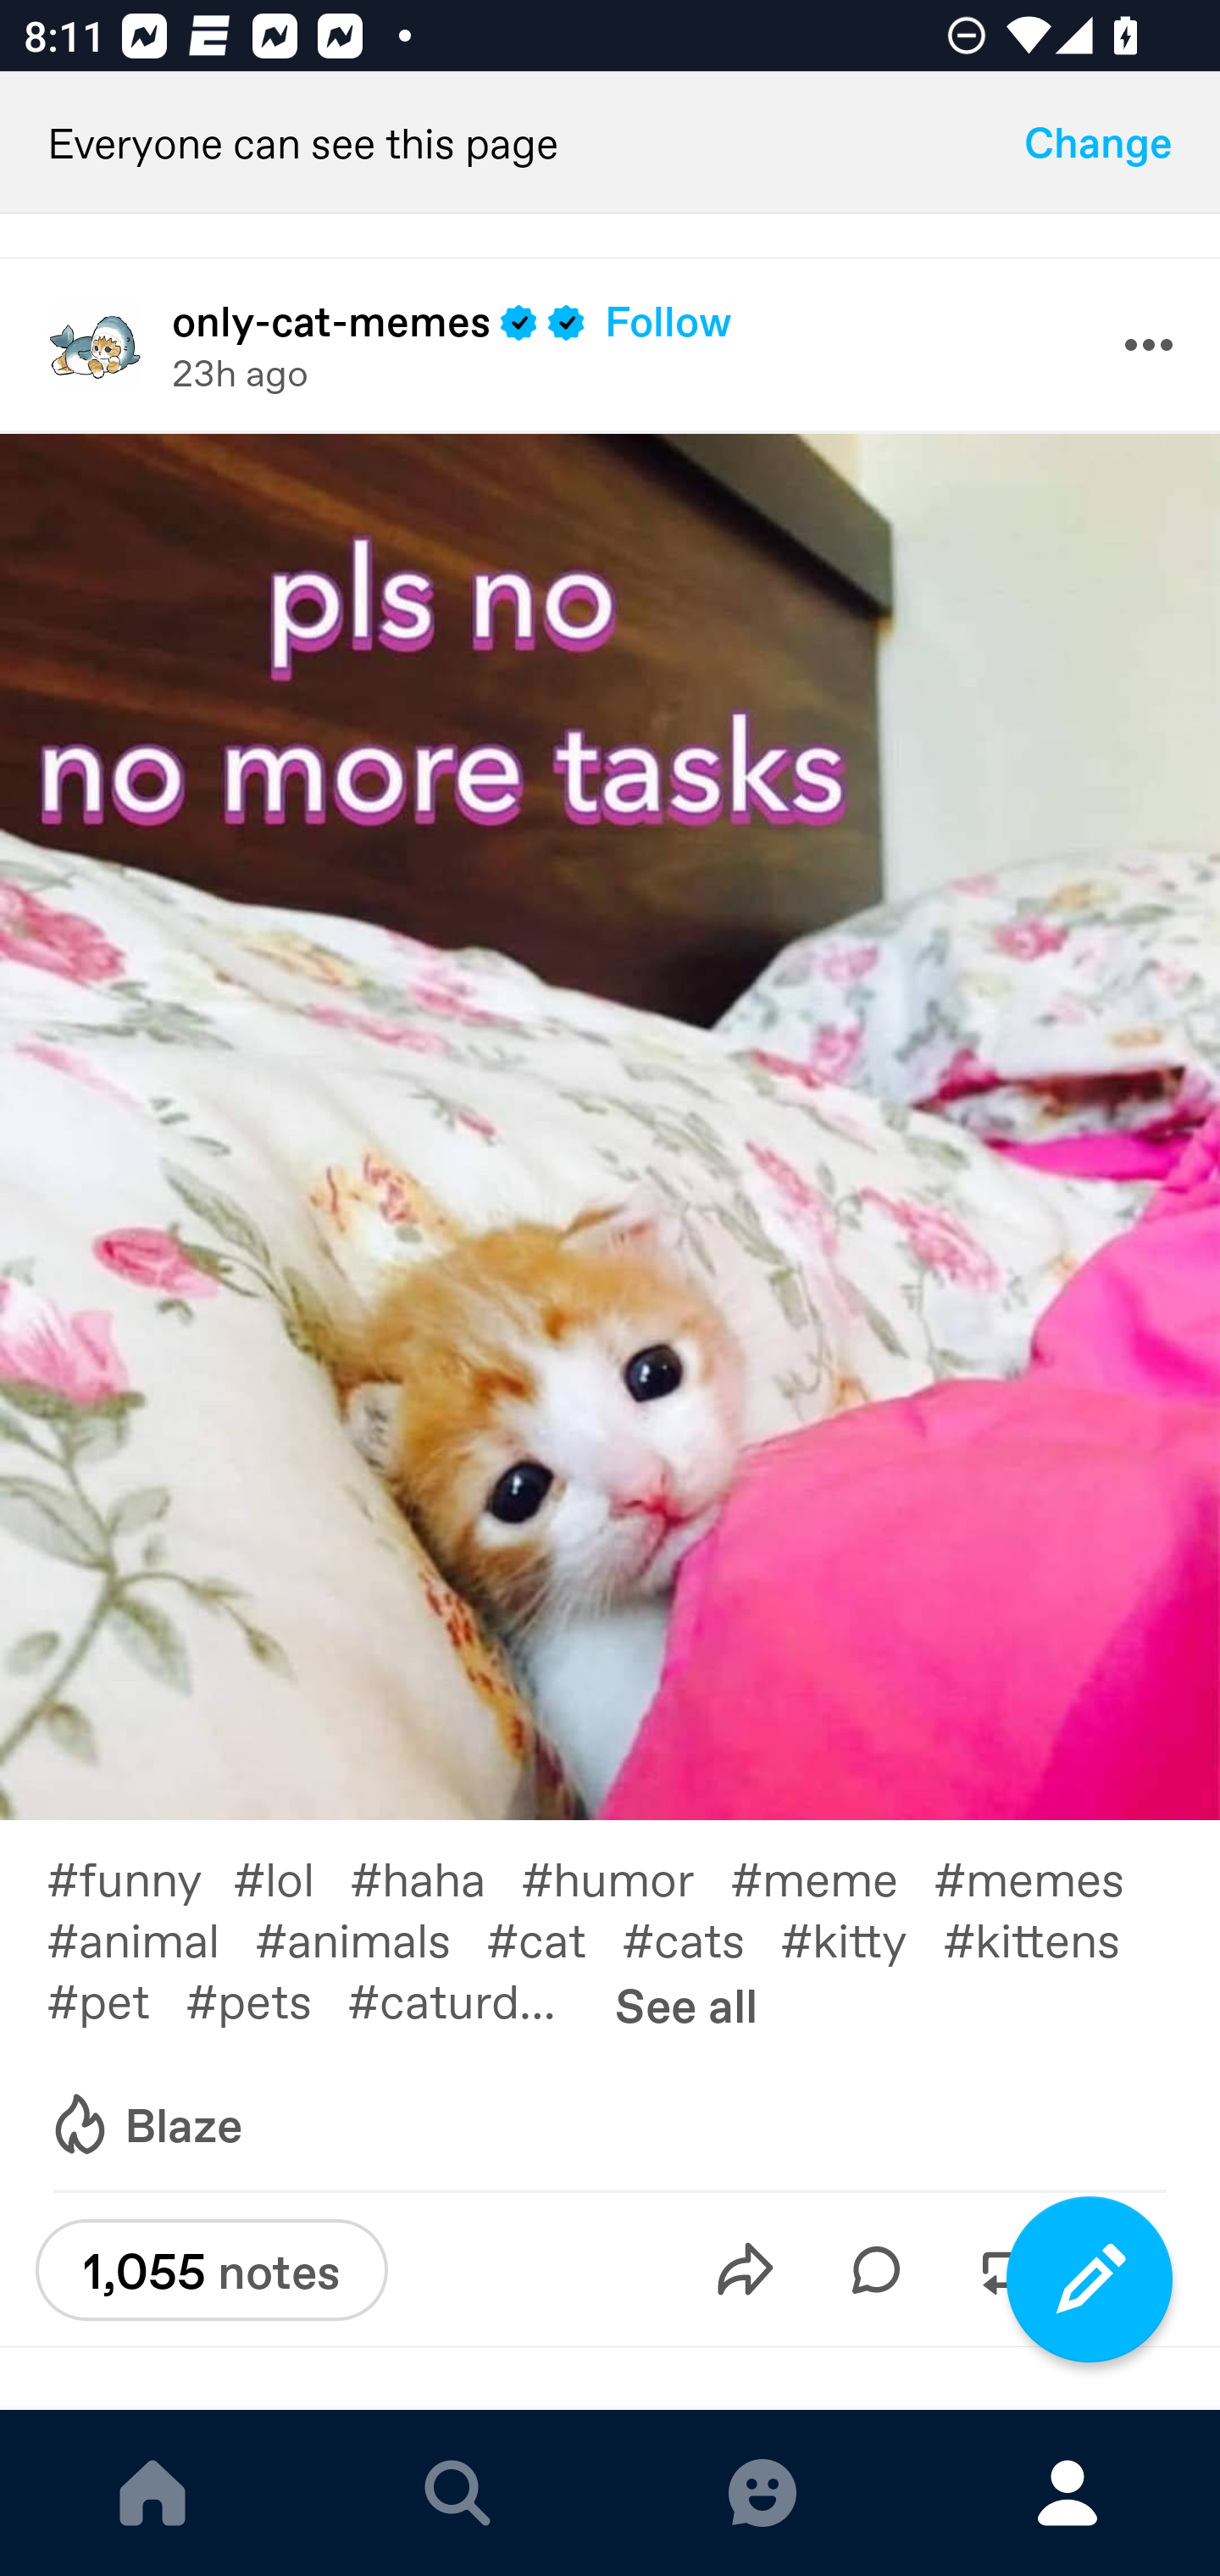 This screenshot has height=2576, width=1220. Describe the element at coordinates (668, 320) in the screenshot. I see `Follow` at that location.